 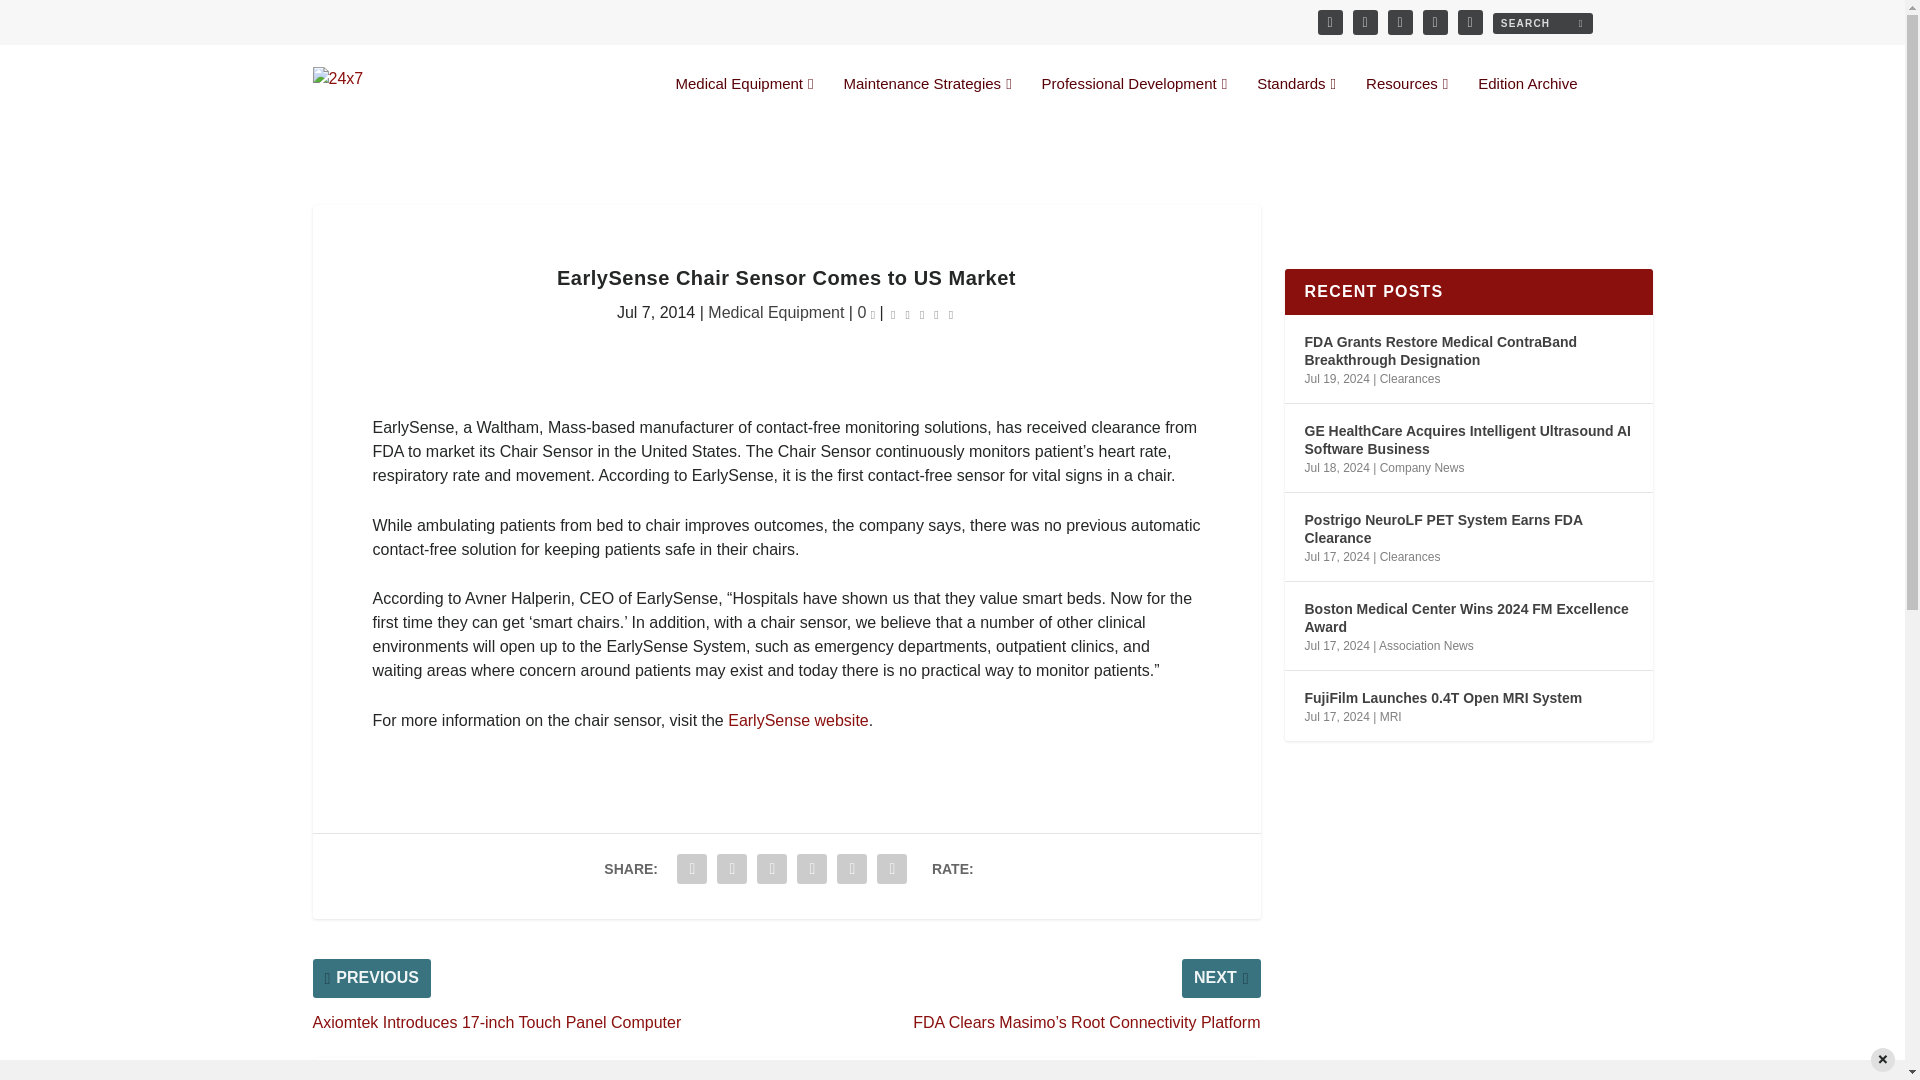 I want to click on 0, so click(x=866, y=312).